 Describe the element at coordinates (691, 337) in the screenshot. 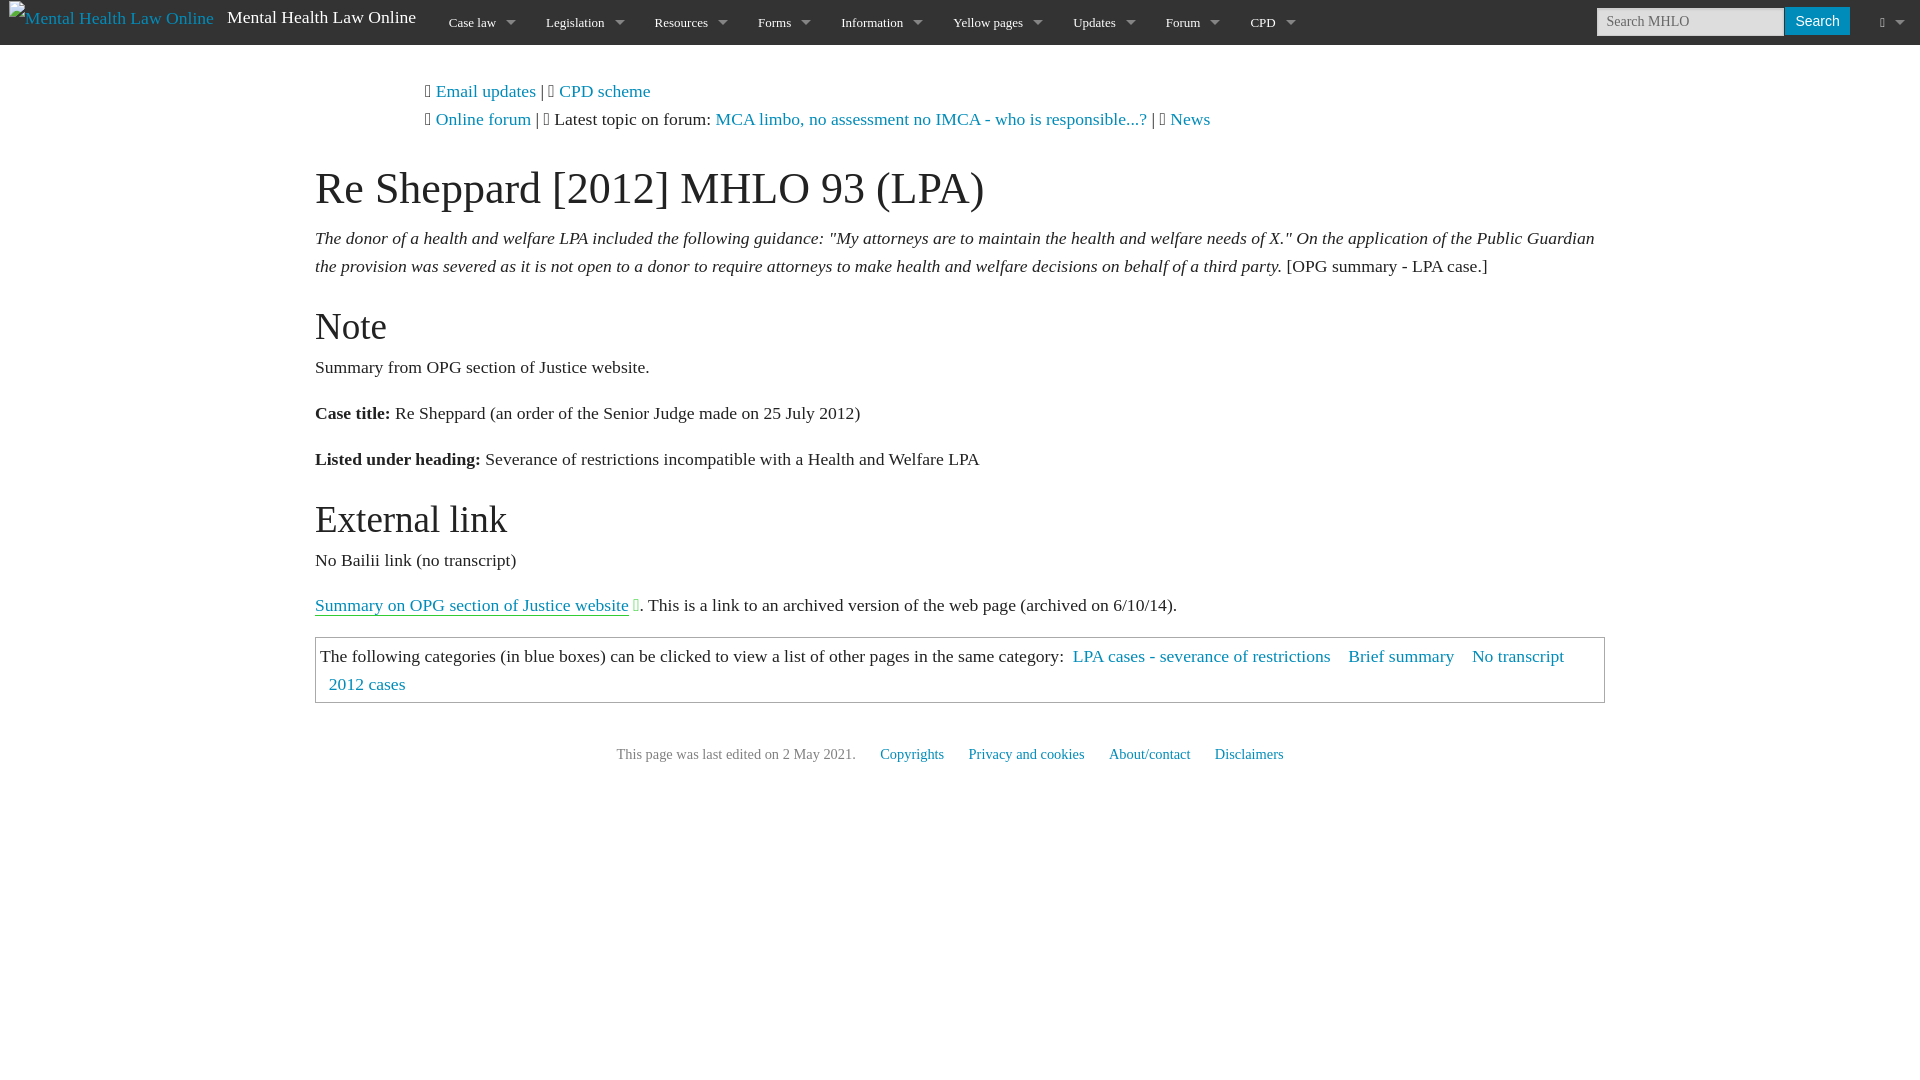

I see `Consultations` at that location.